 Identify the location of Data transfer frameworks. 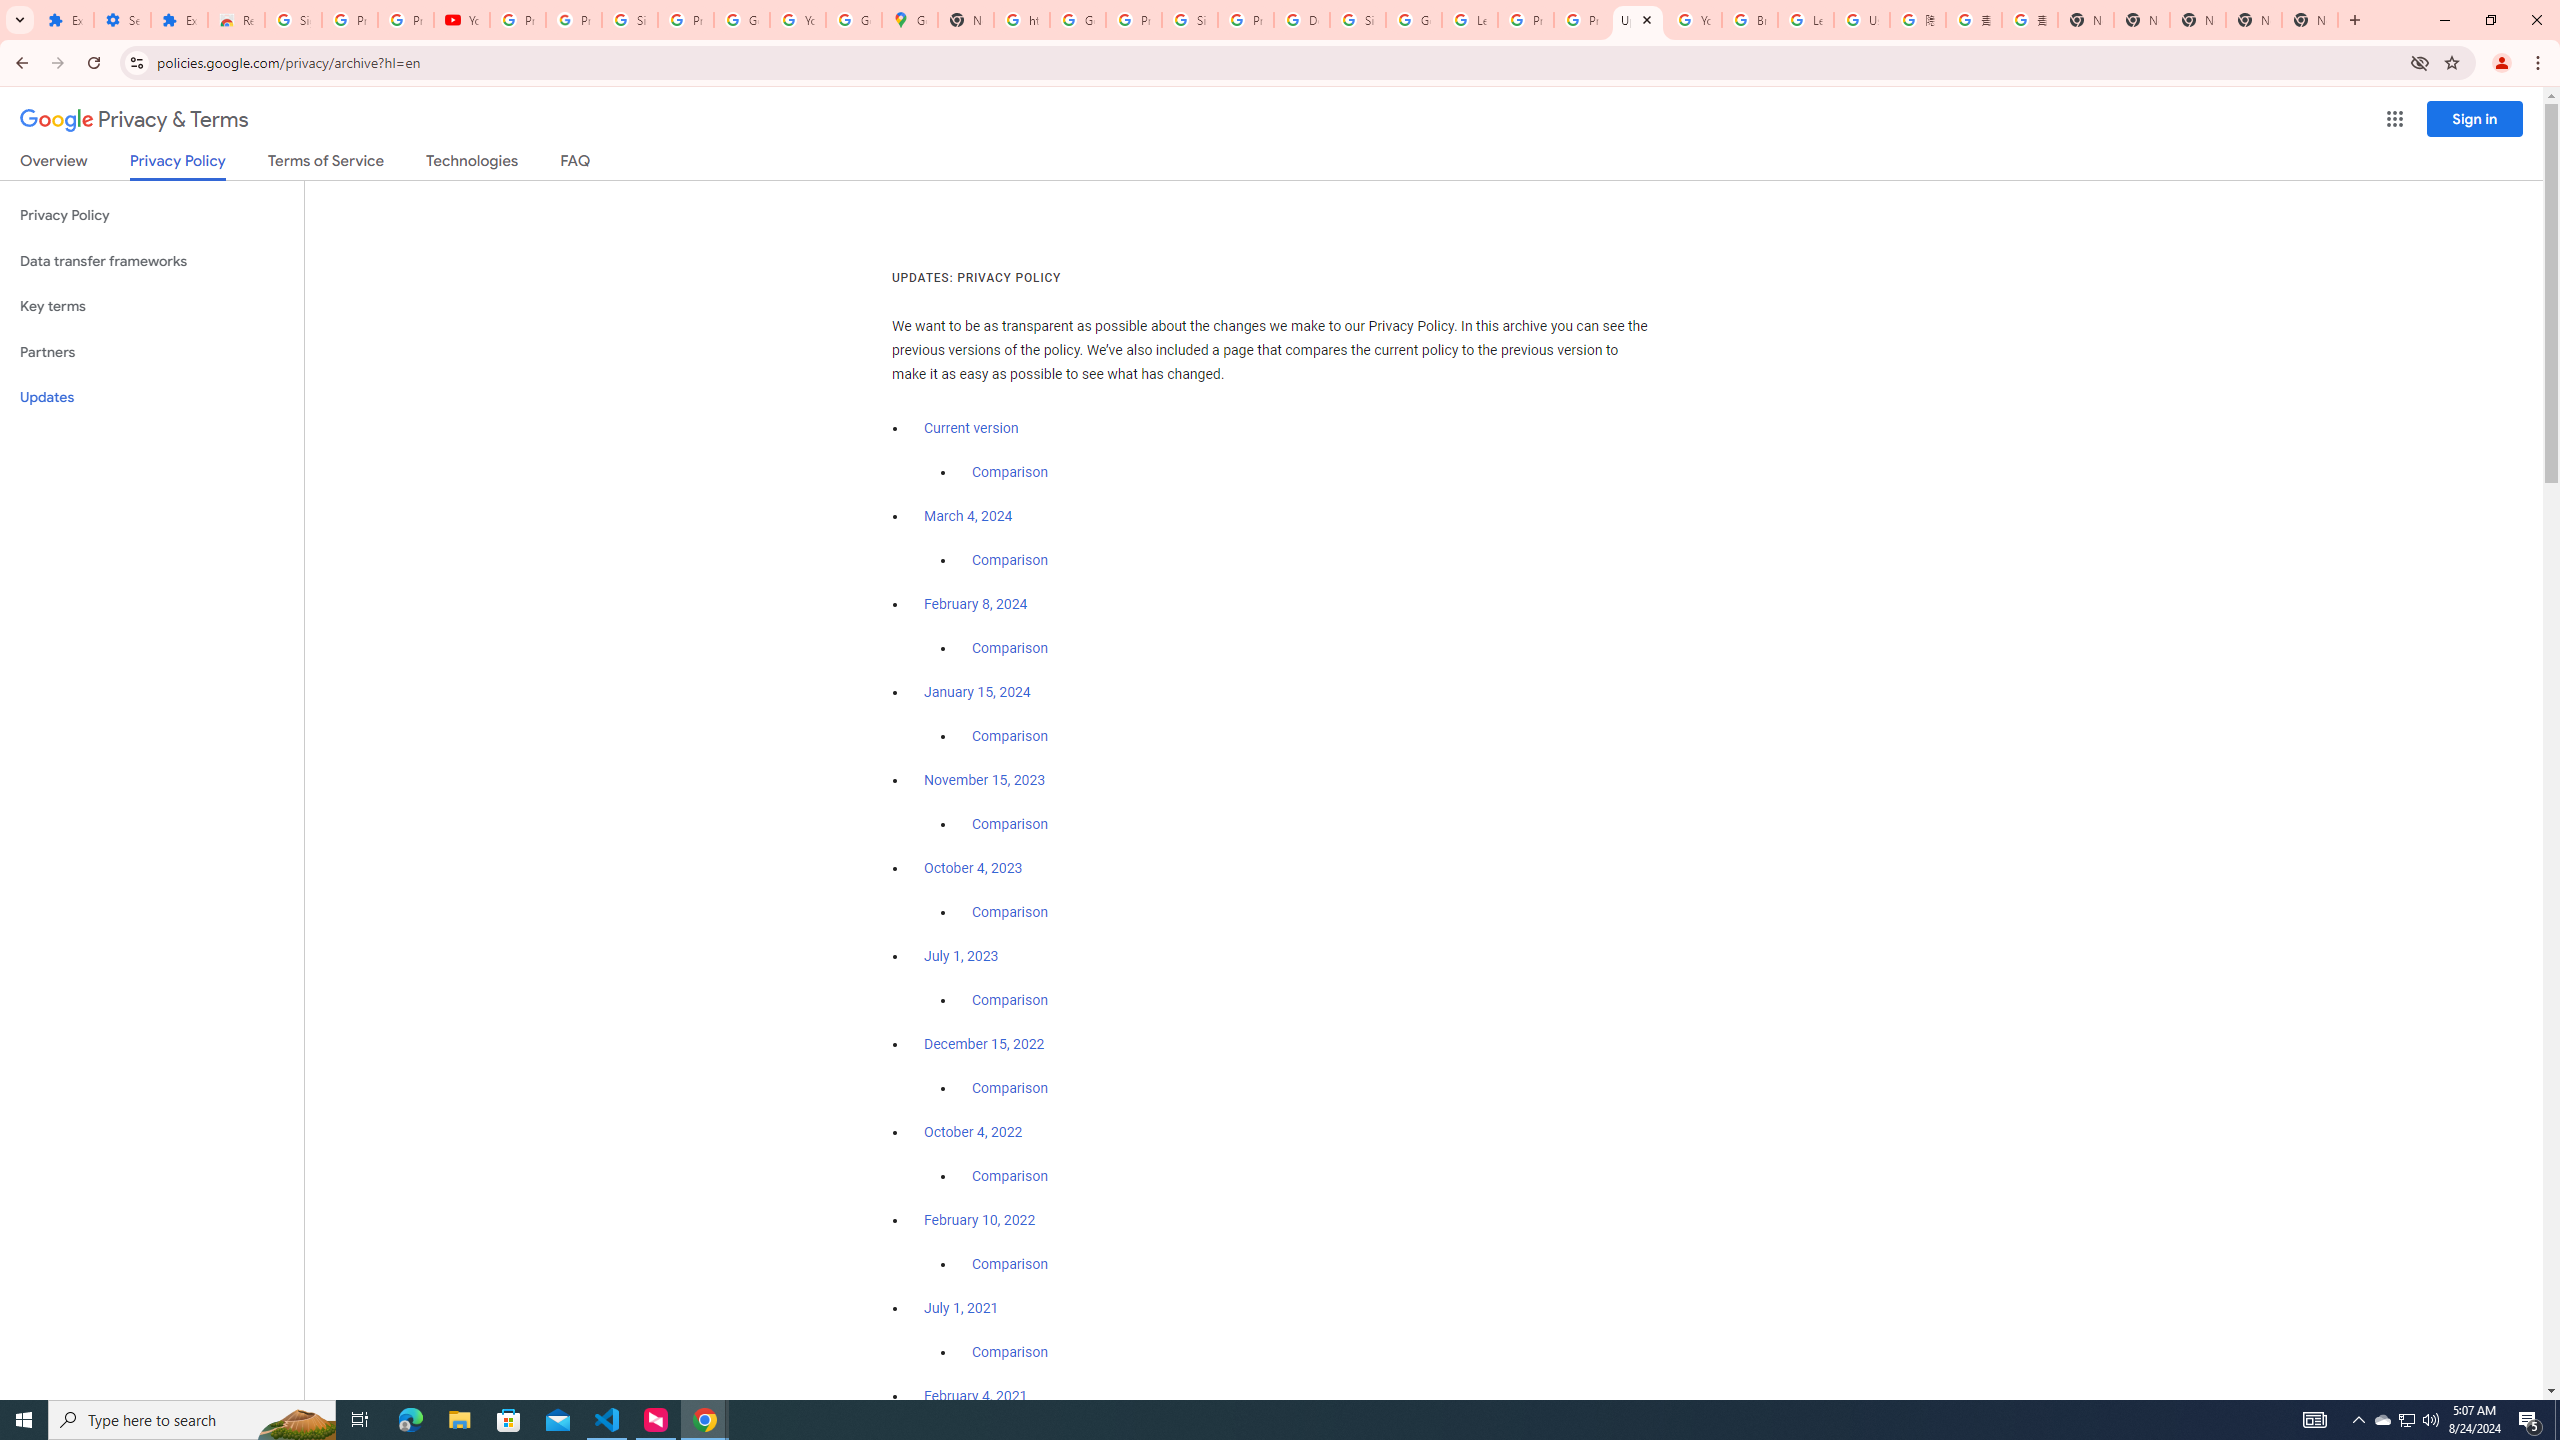
(152, 261).